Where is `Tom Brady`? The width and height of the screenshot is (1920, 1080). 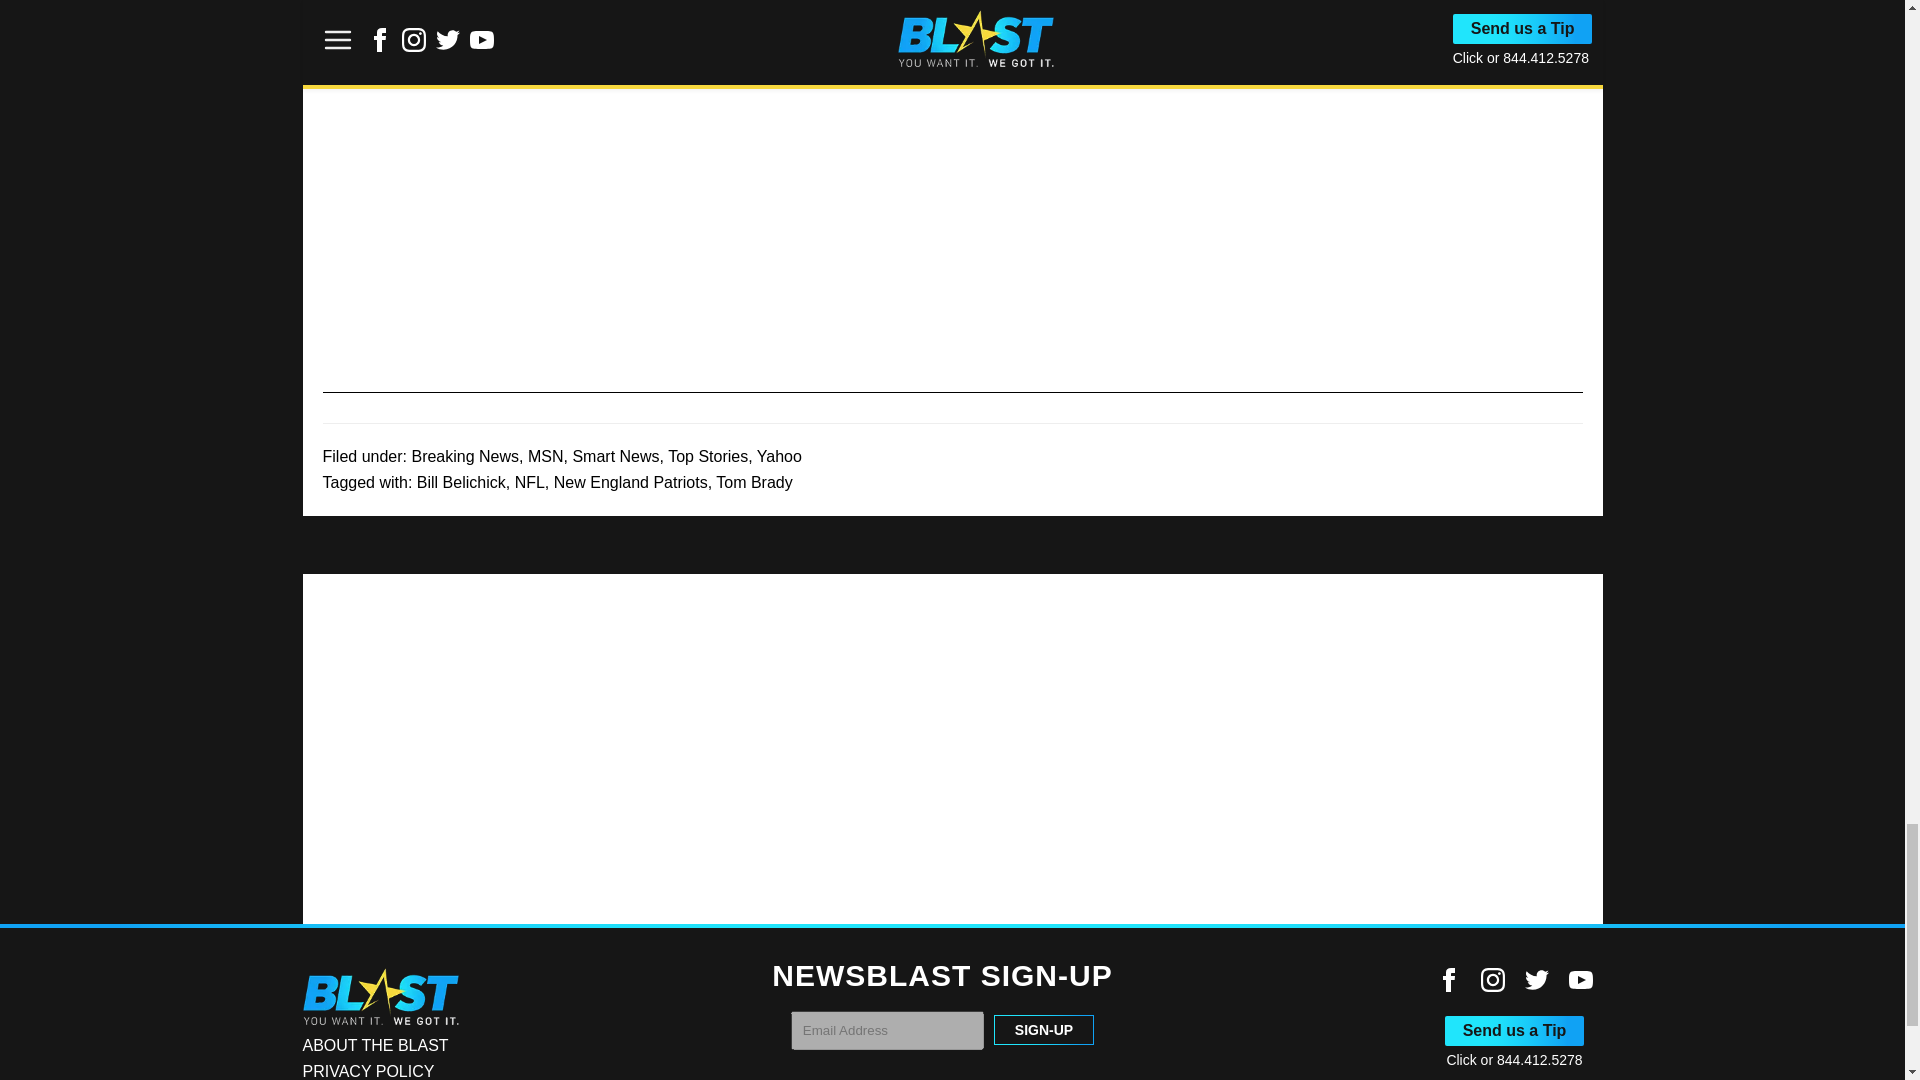
Tom Brady is located at coordinates (754, 482).